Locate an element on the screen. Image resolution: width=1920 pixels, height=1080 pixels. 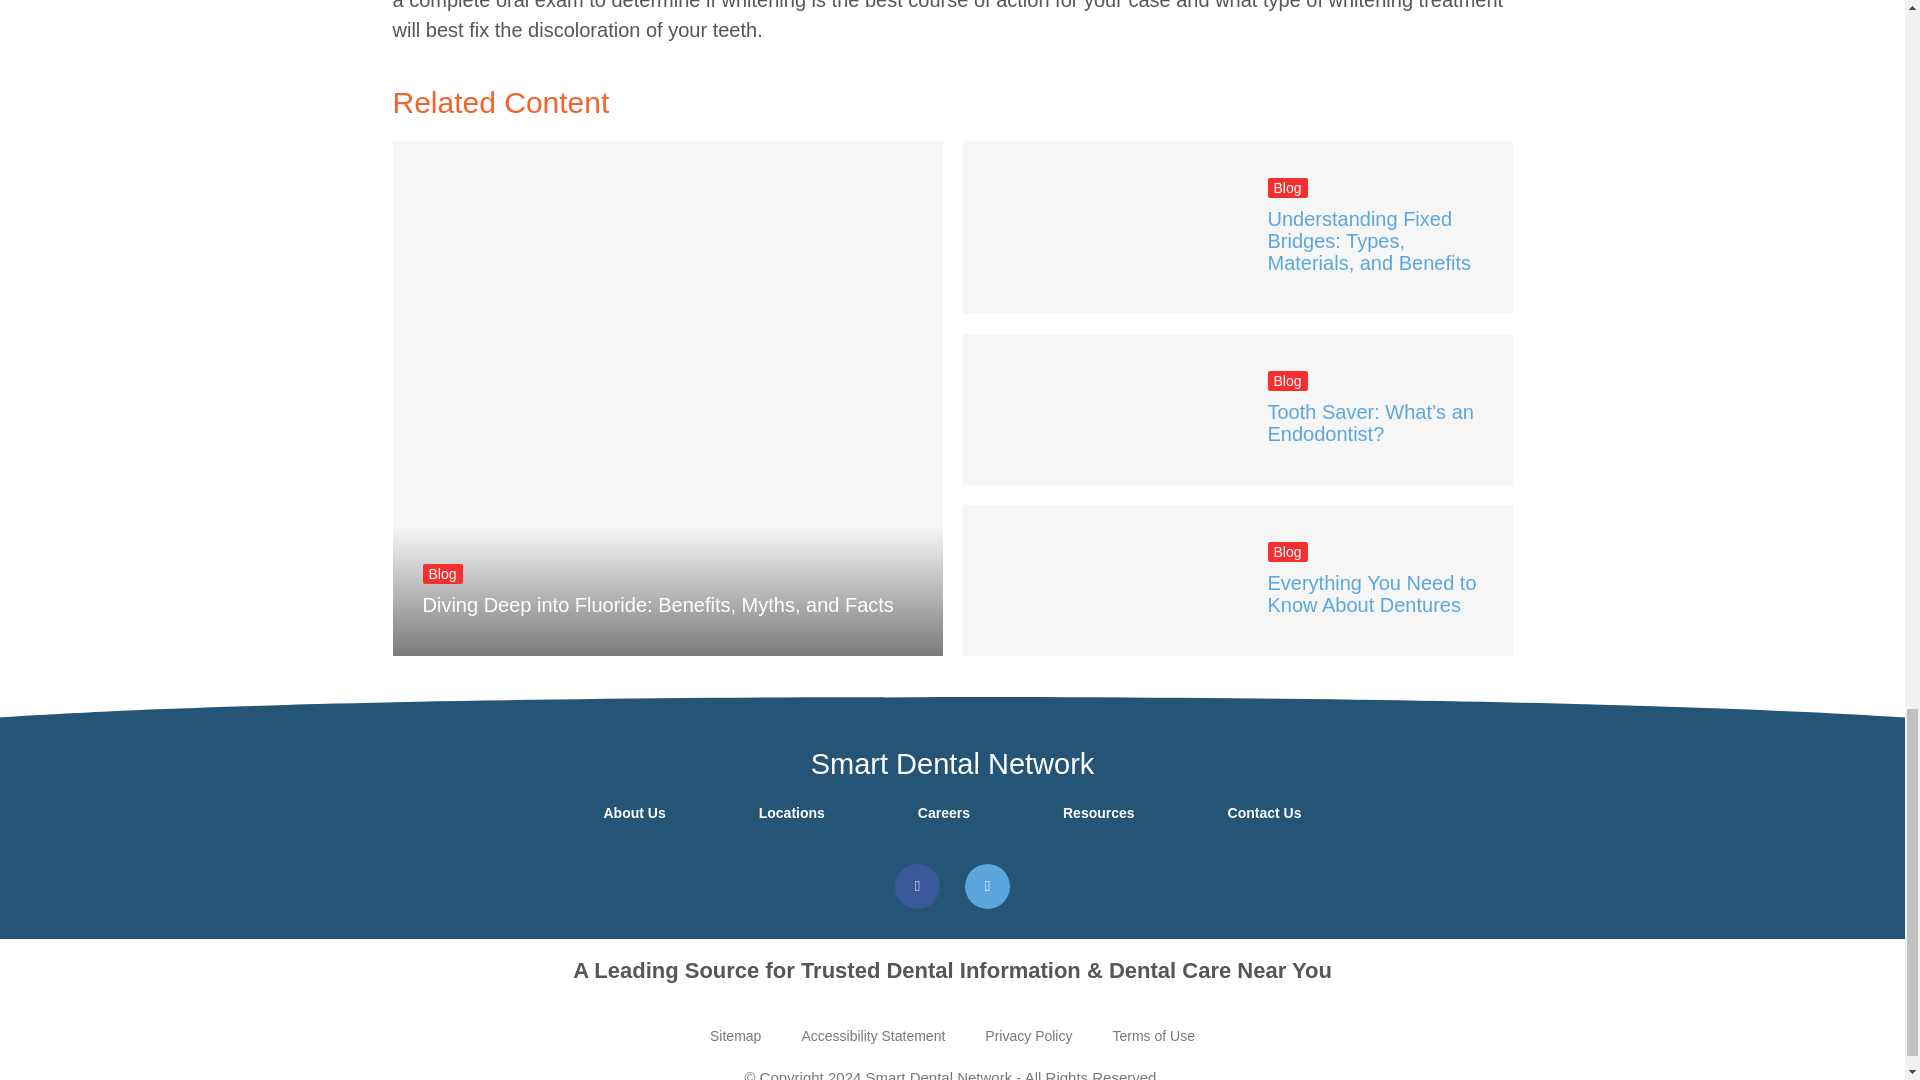
Locations is located at coordinates (792, 813).